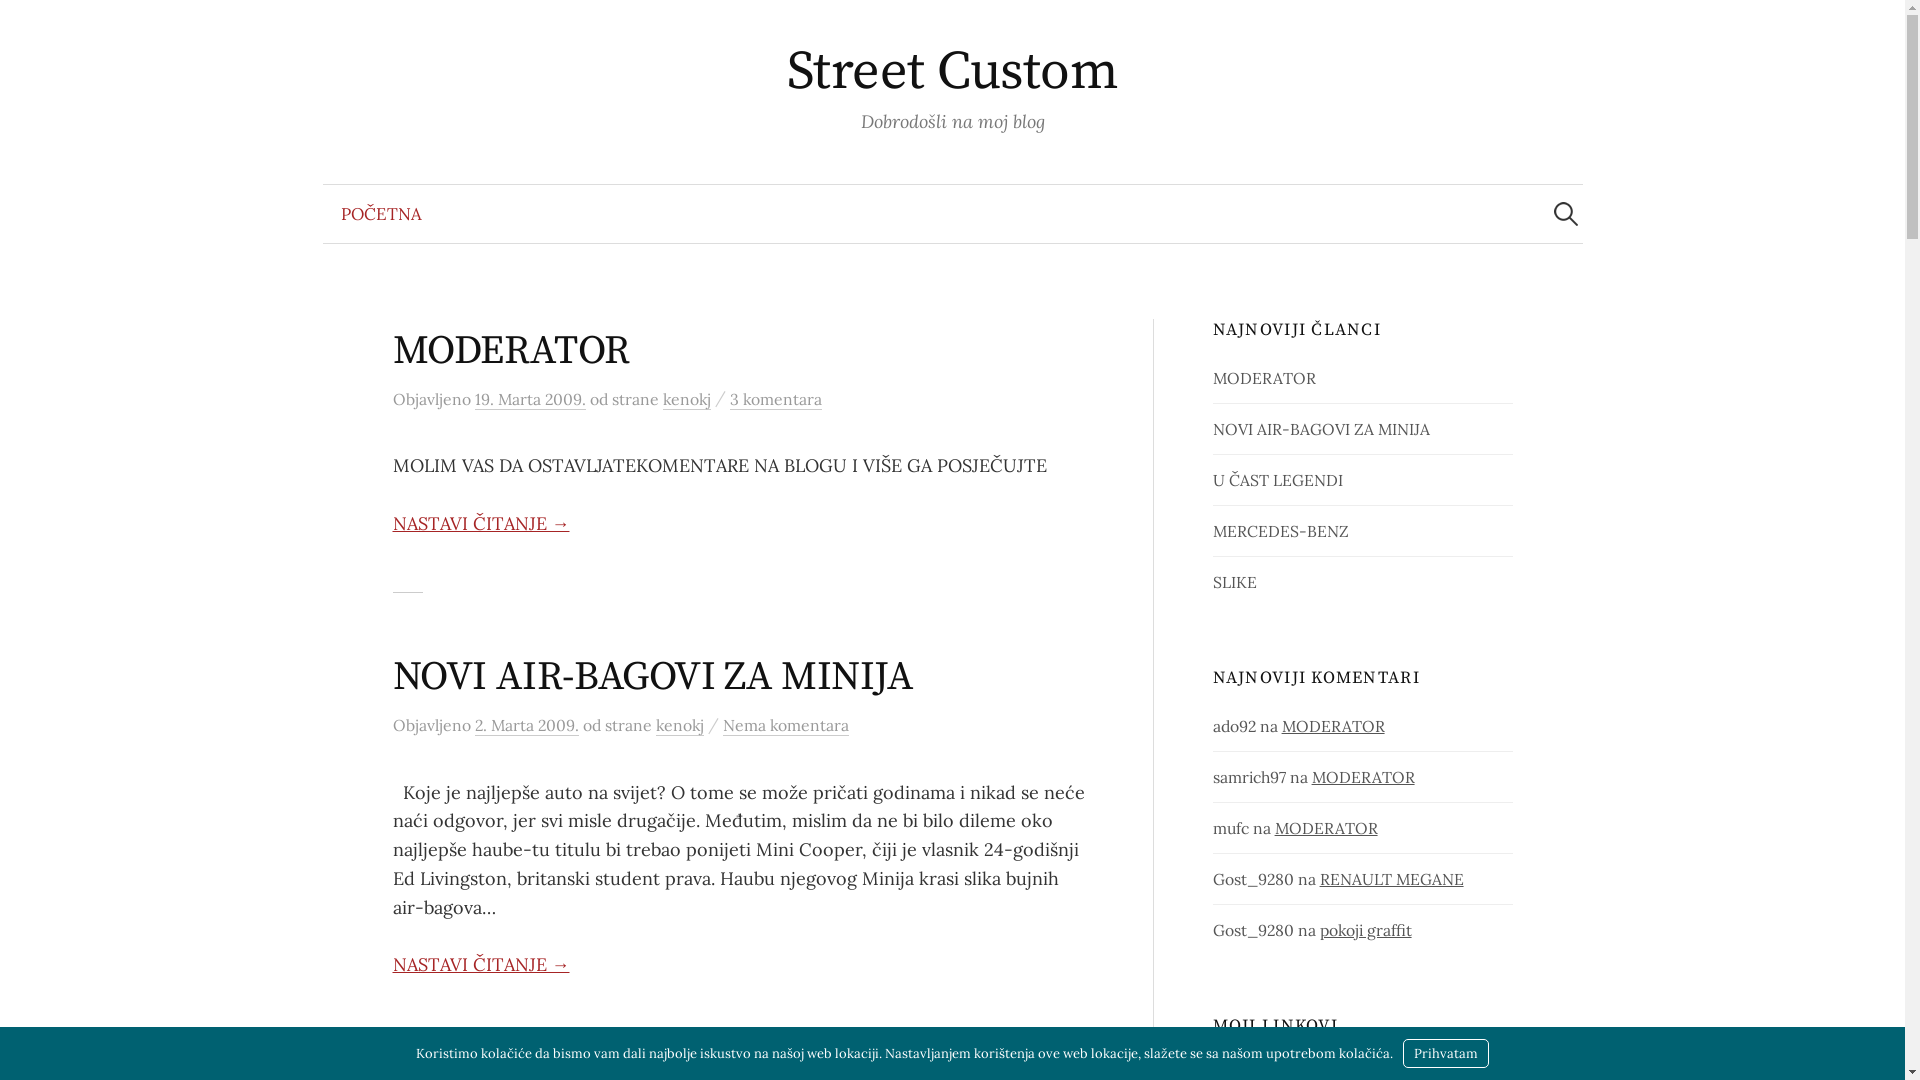 The image size is (1920, 1080). I want to click on MODERATOR, so click(510, 351).